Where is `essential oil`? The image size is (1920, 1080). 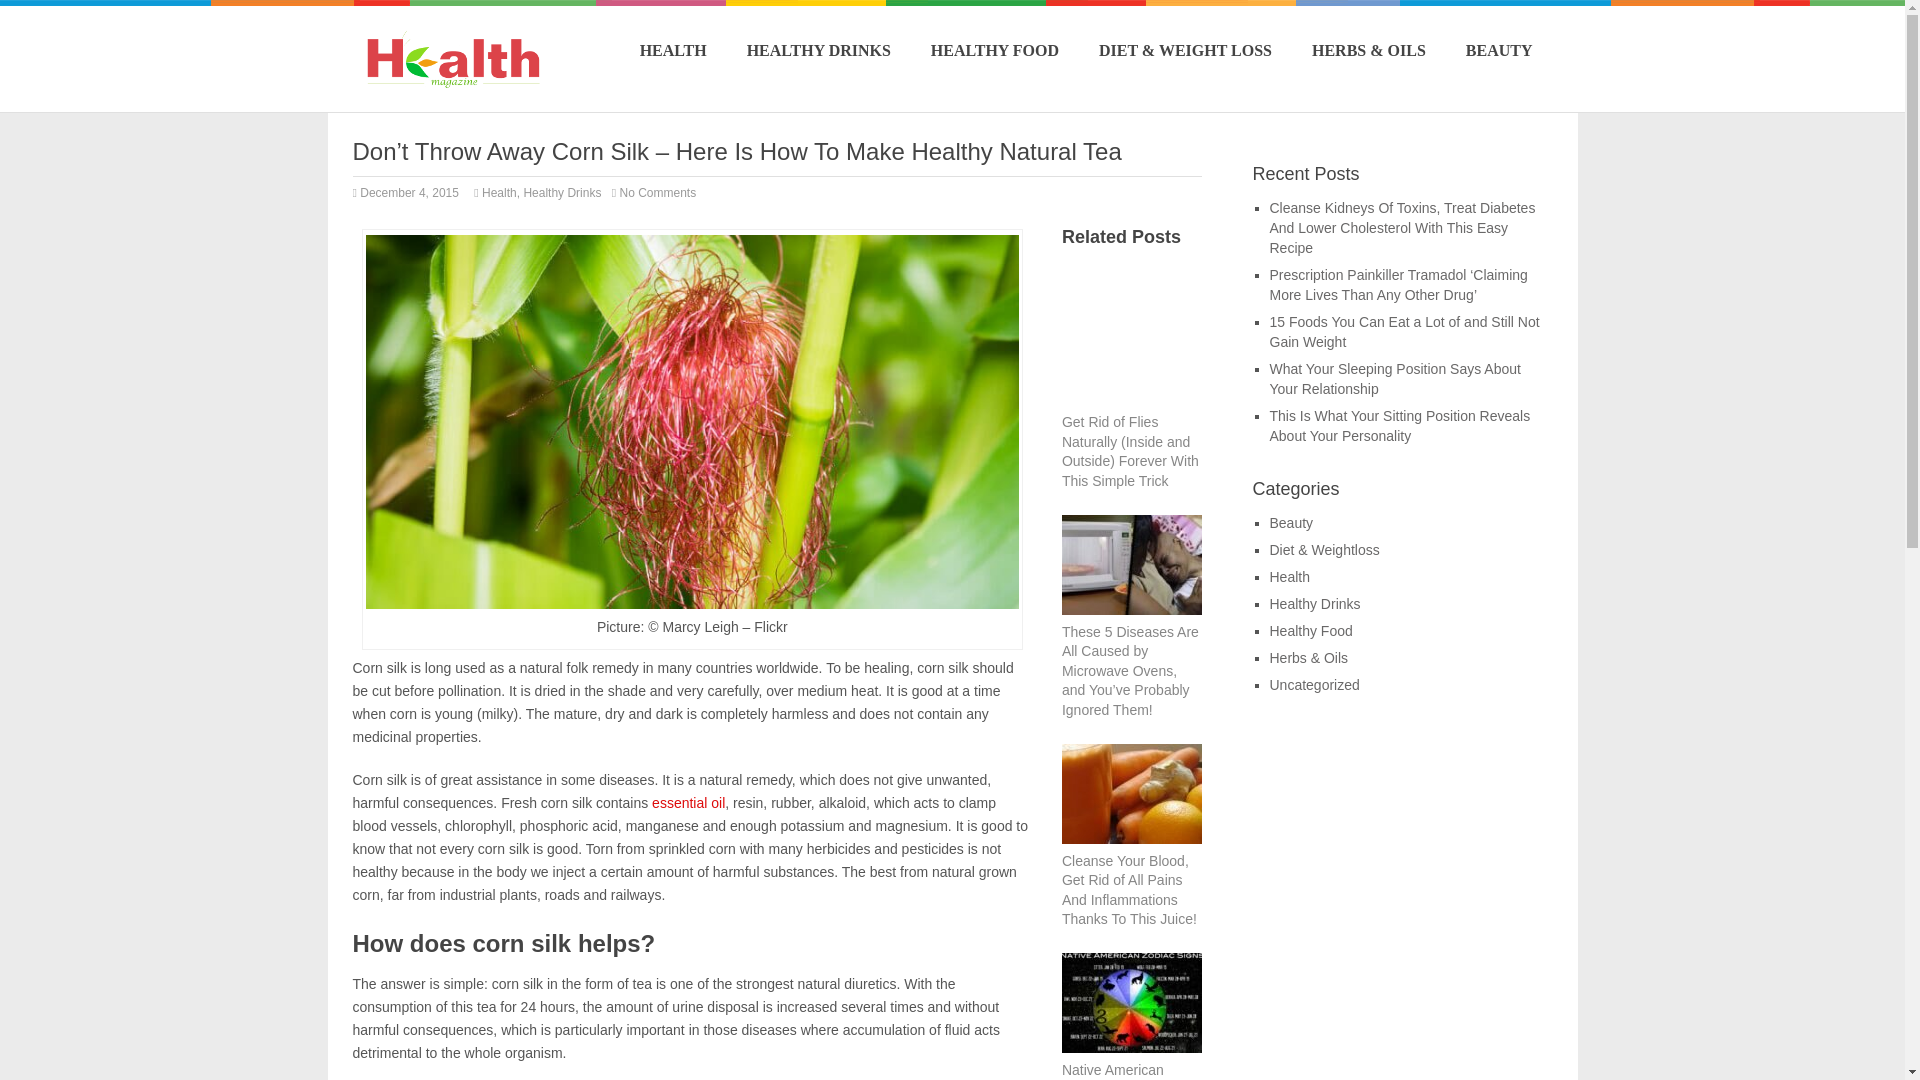 essential oil is located at coordinates (688, 802).